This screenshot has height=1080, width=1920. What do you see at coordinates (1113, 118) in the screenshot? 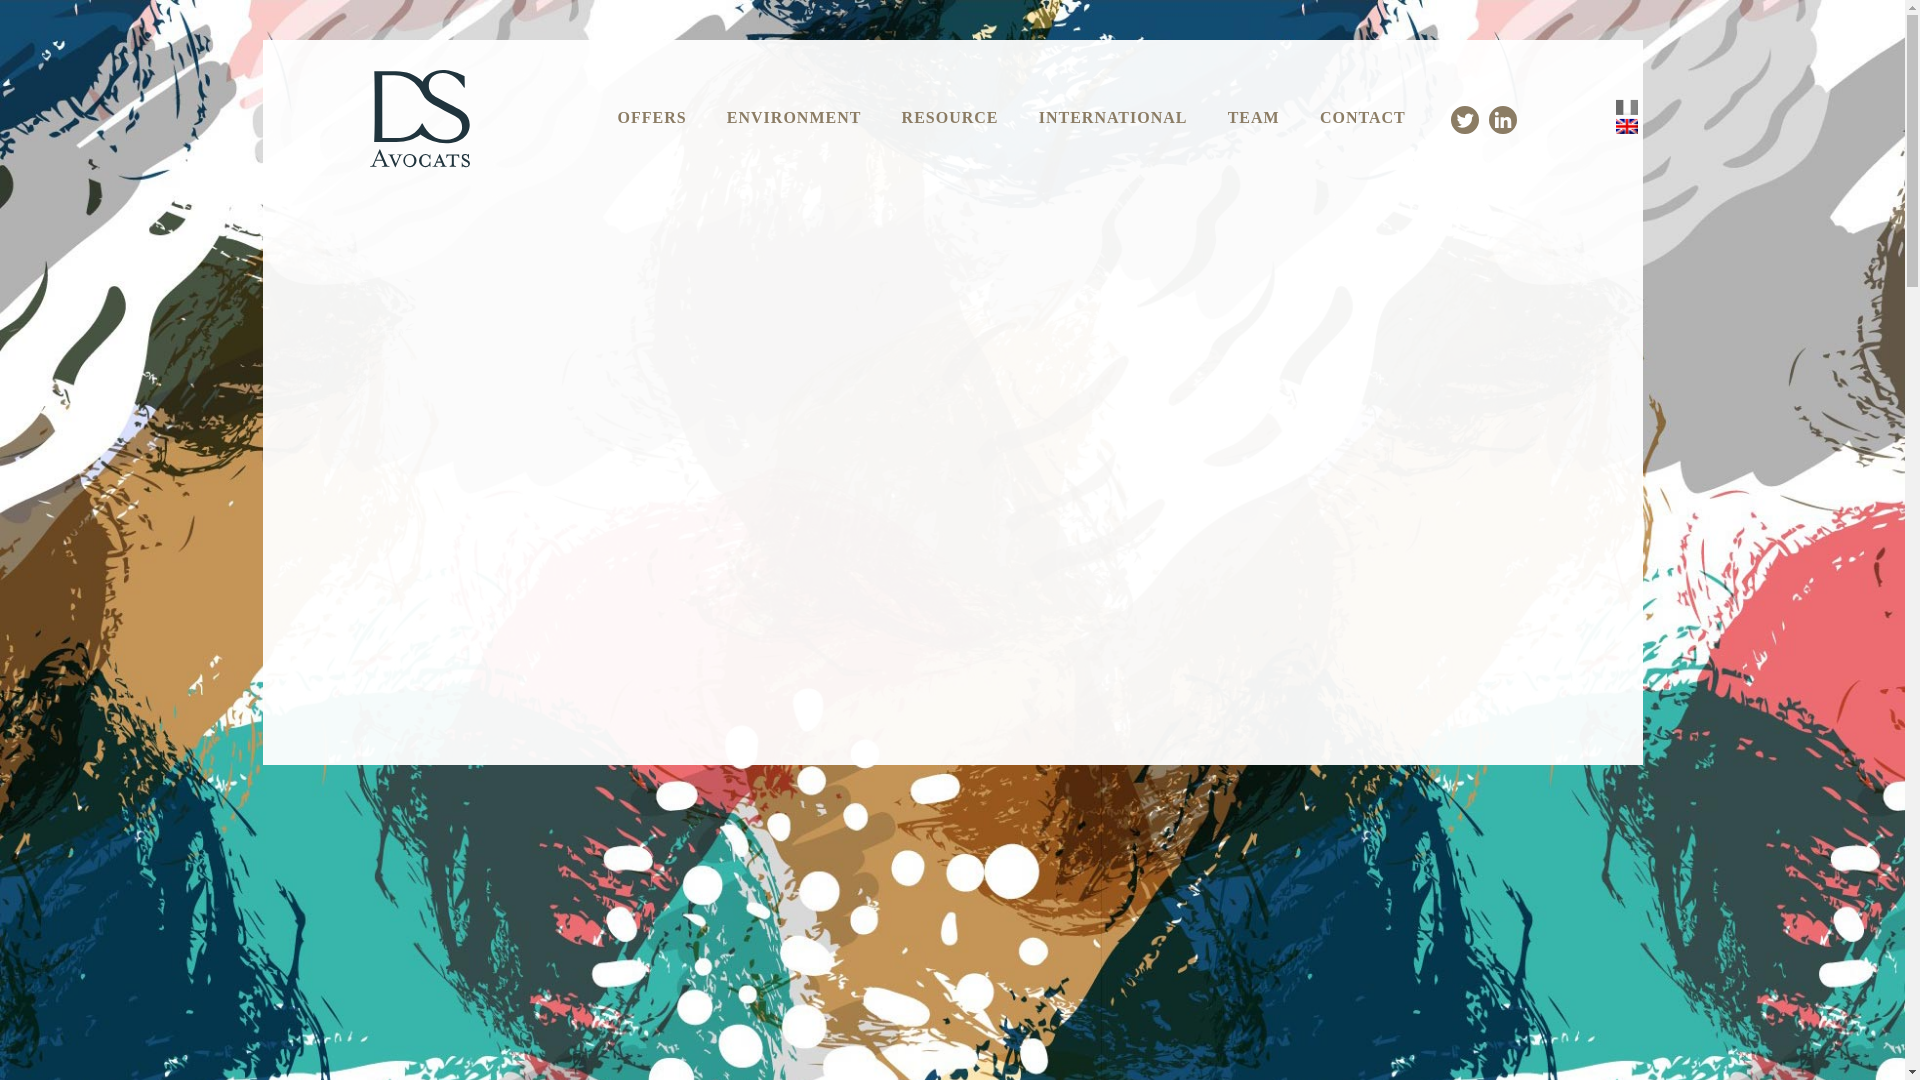
I see `INTERNATIONAL` at bounding box center [1113, 118].